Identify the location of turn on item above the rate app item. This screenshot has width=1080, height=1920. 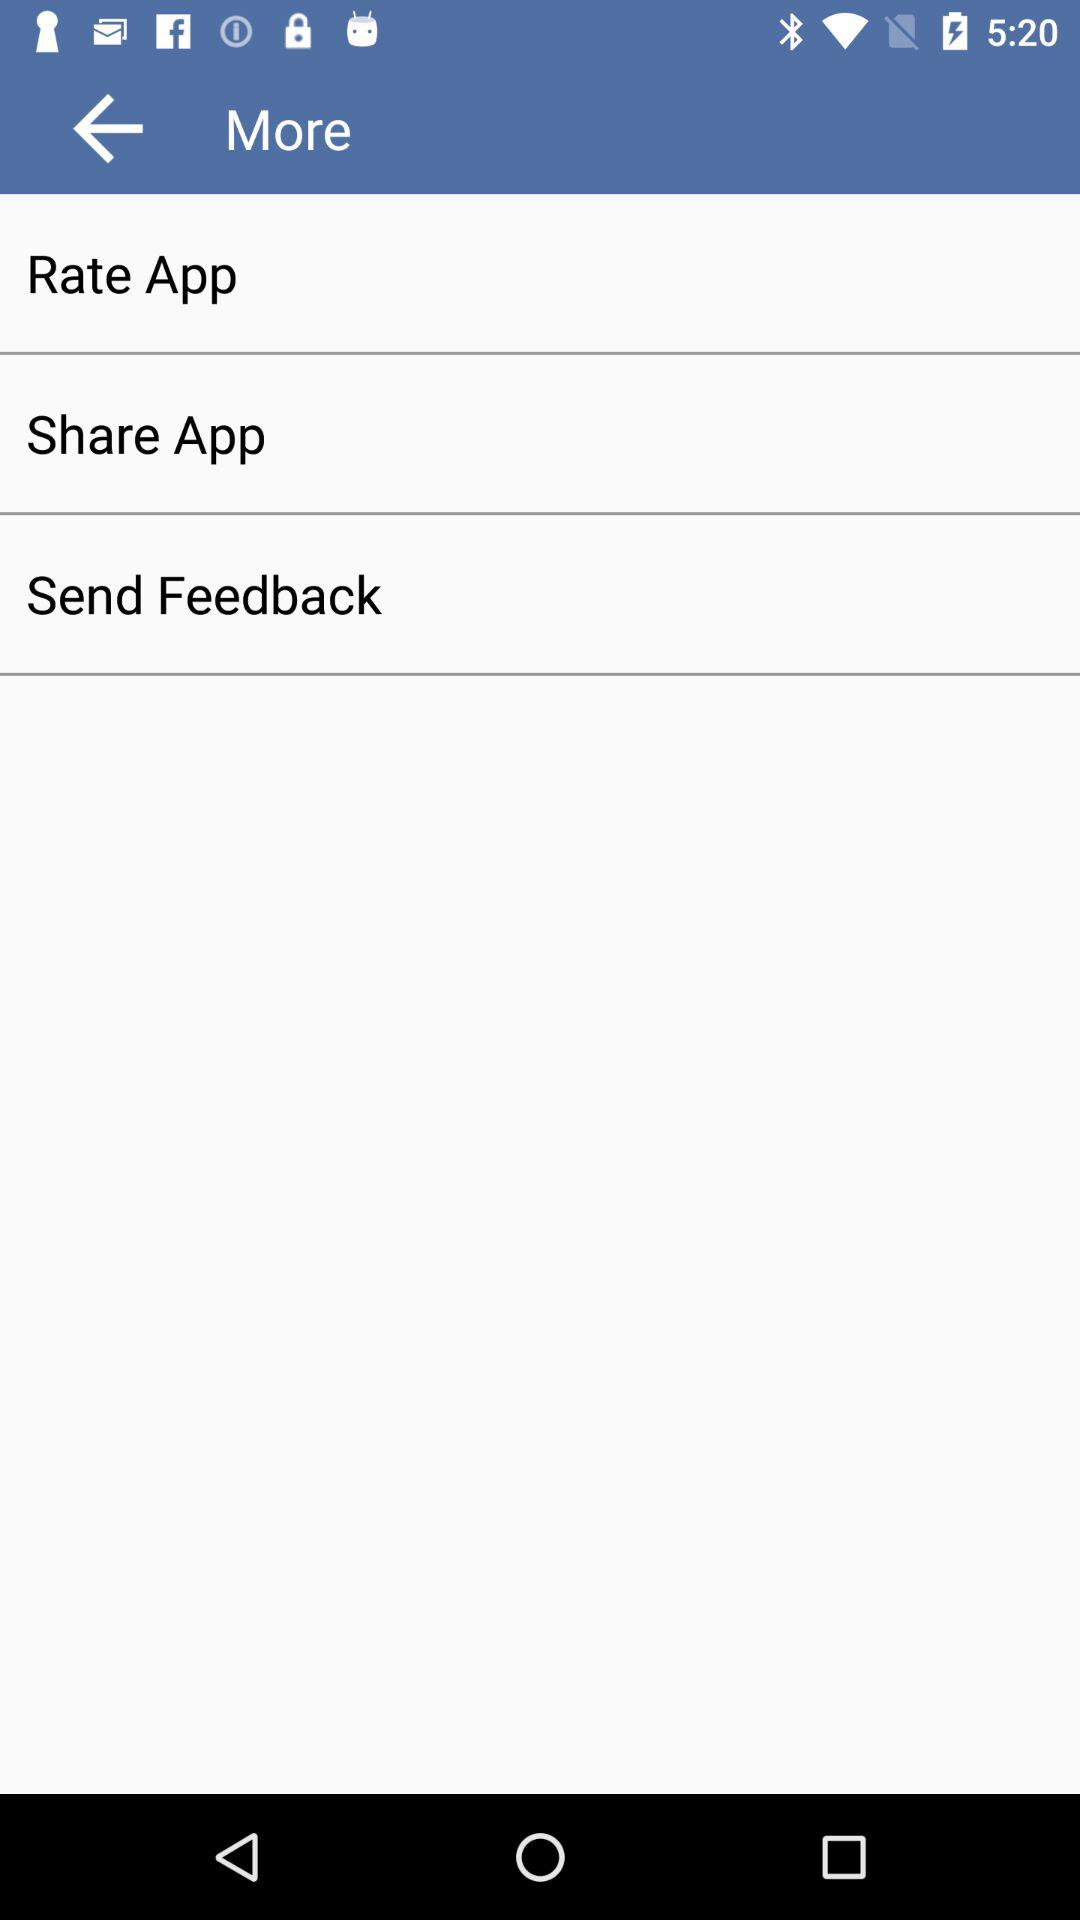
(108, 128).